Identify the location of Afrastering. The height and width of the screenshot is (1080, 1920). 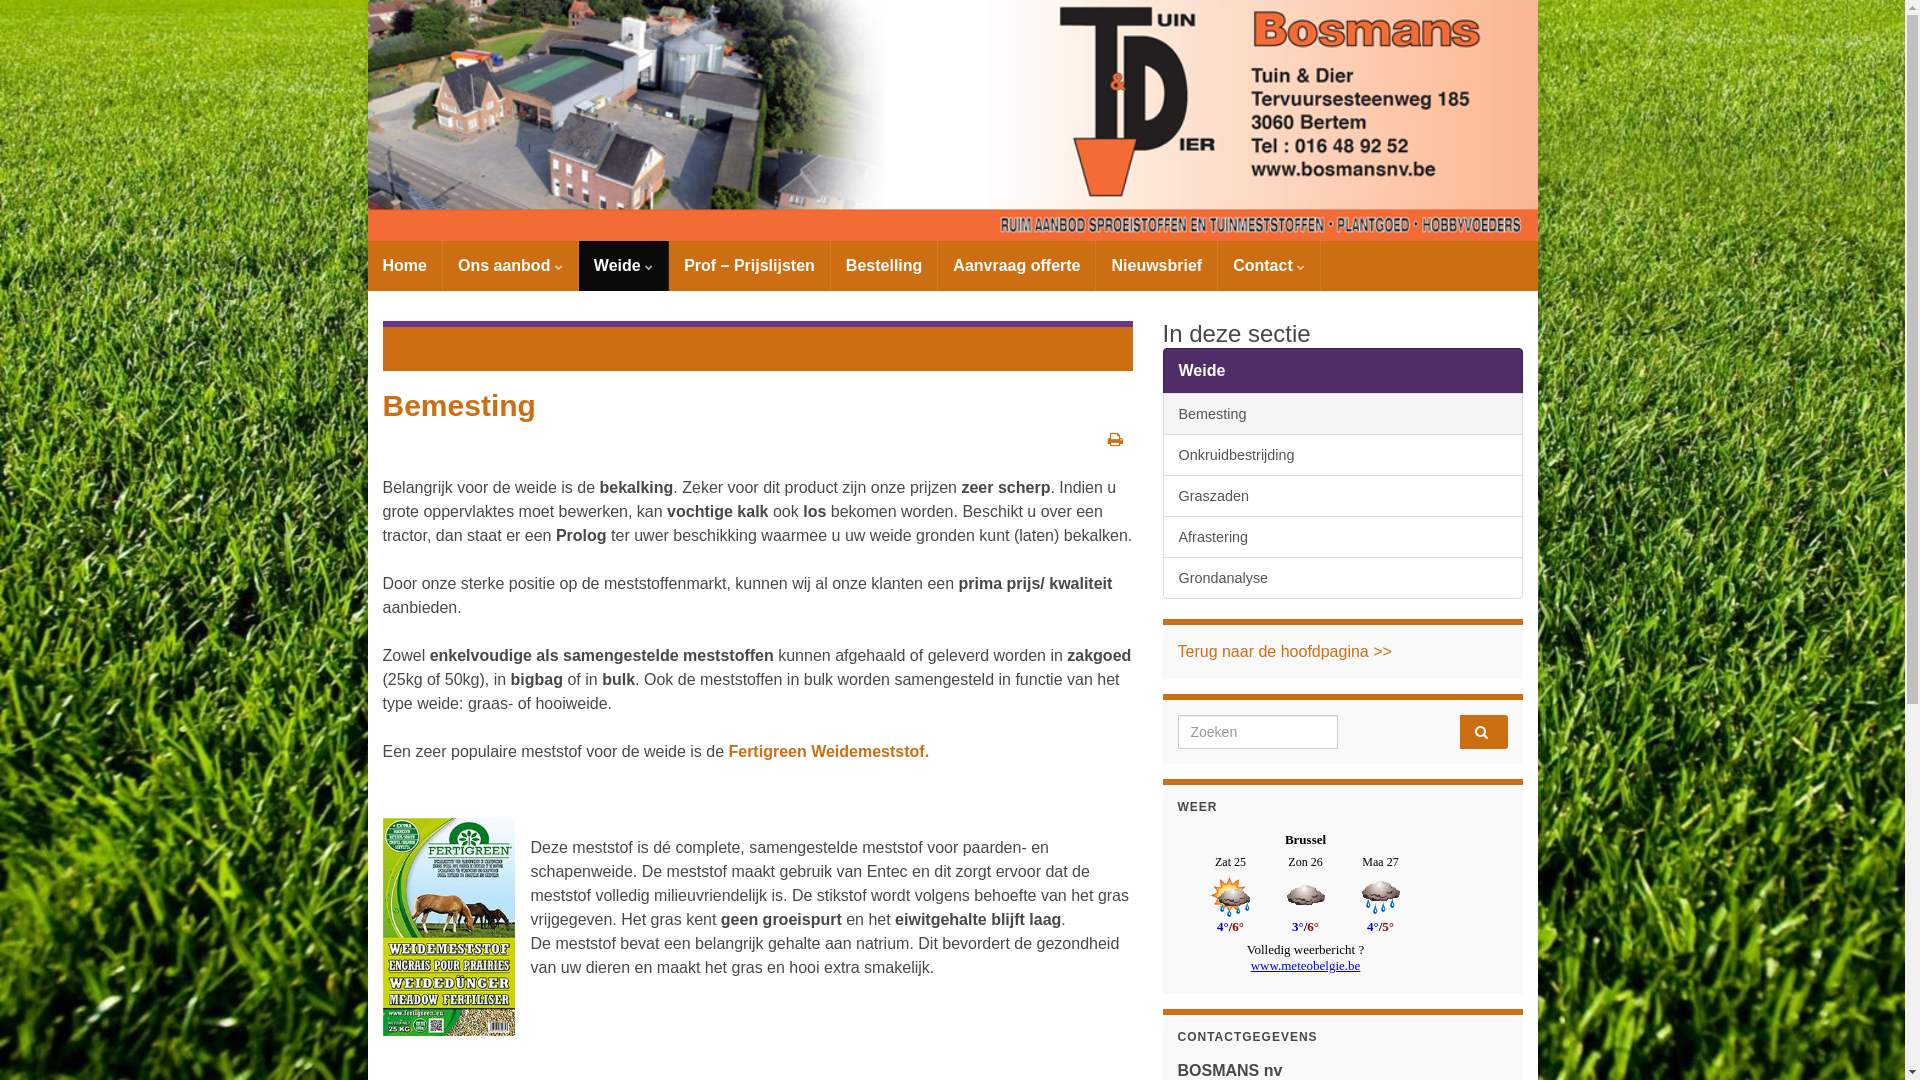
(1342, 537).